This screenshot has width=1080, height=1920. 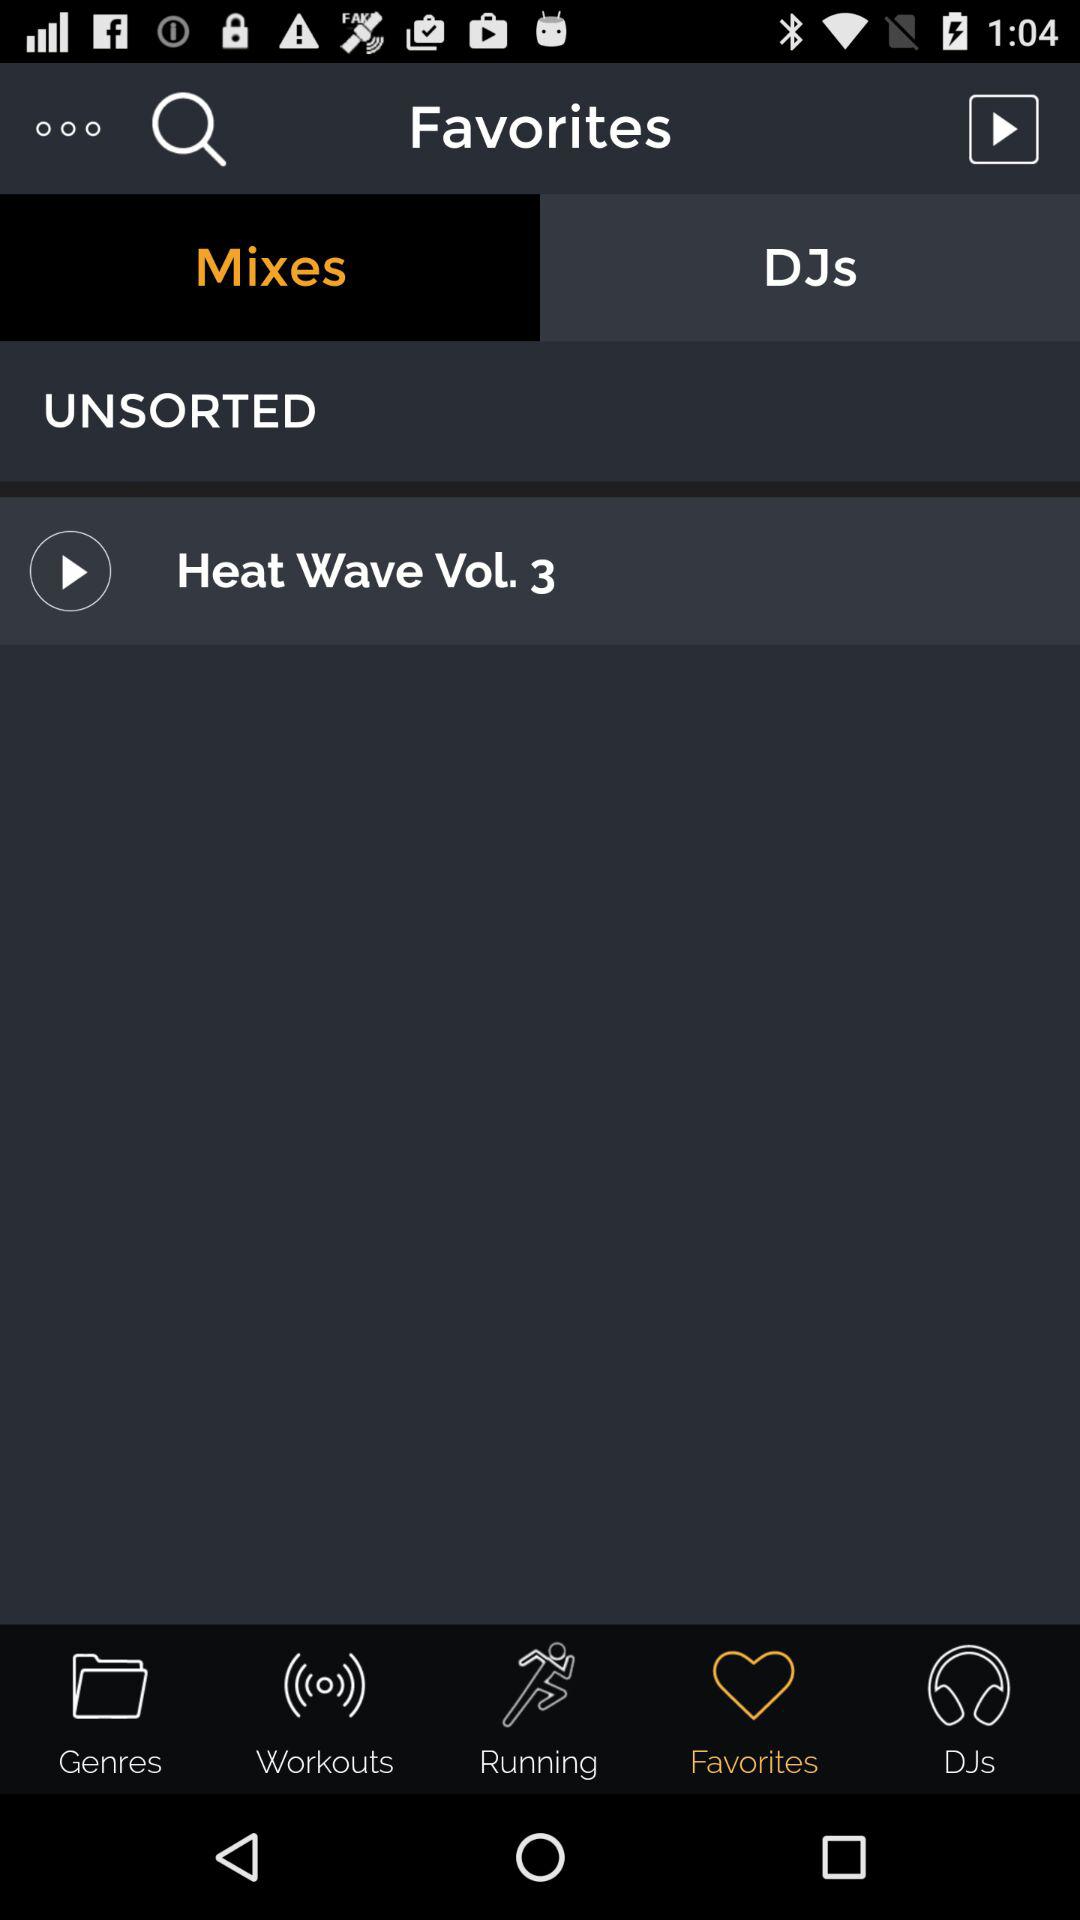 What do you see at coordinates (754, 1710) in the screenshot?
I see `select the option favorites positioned left to djs` at bounding box center [754, 1710].